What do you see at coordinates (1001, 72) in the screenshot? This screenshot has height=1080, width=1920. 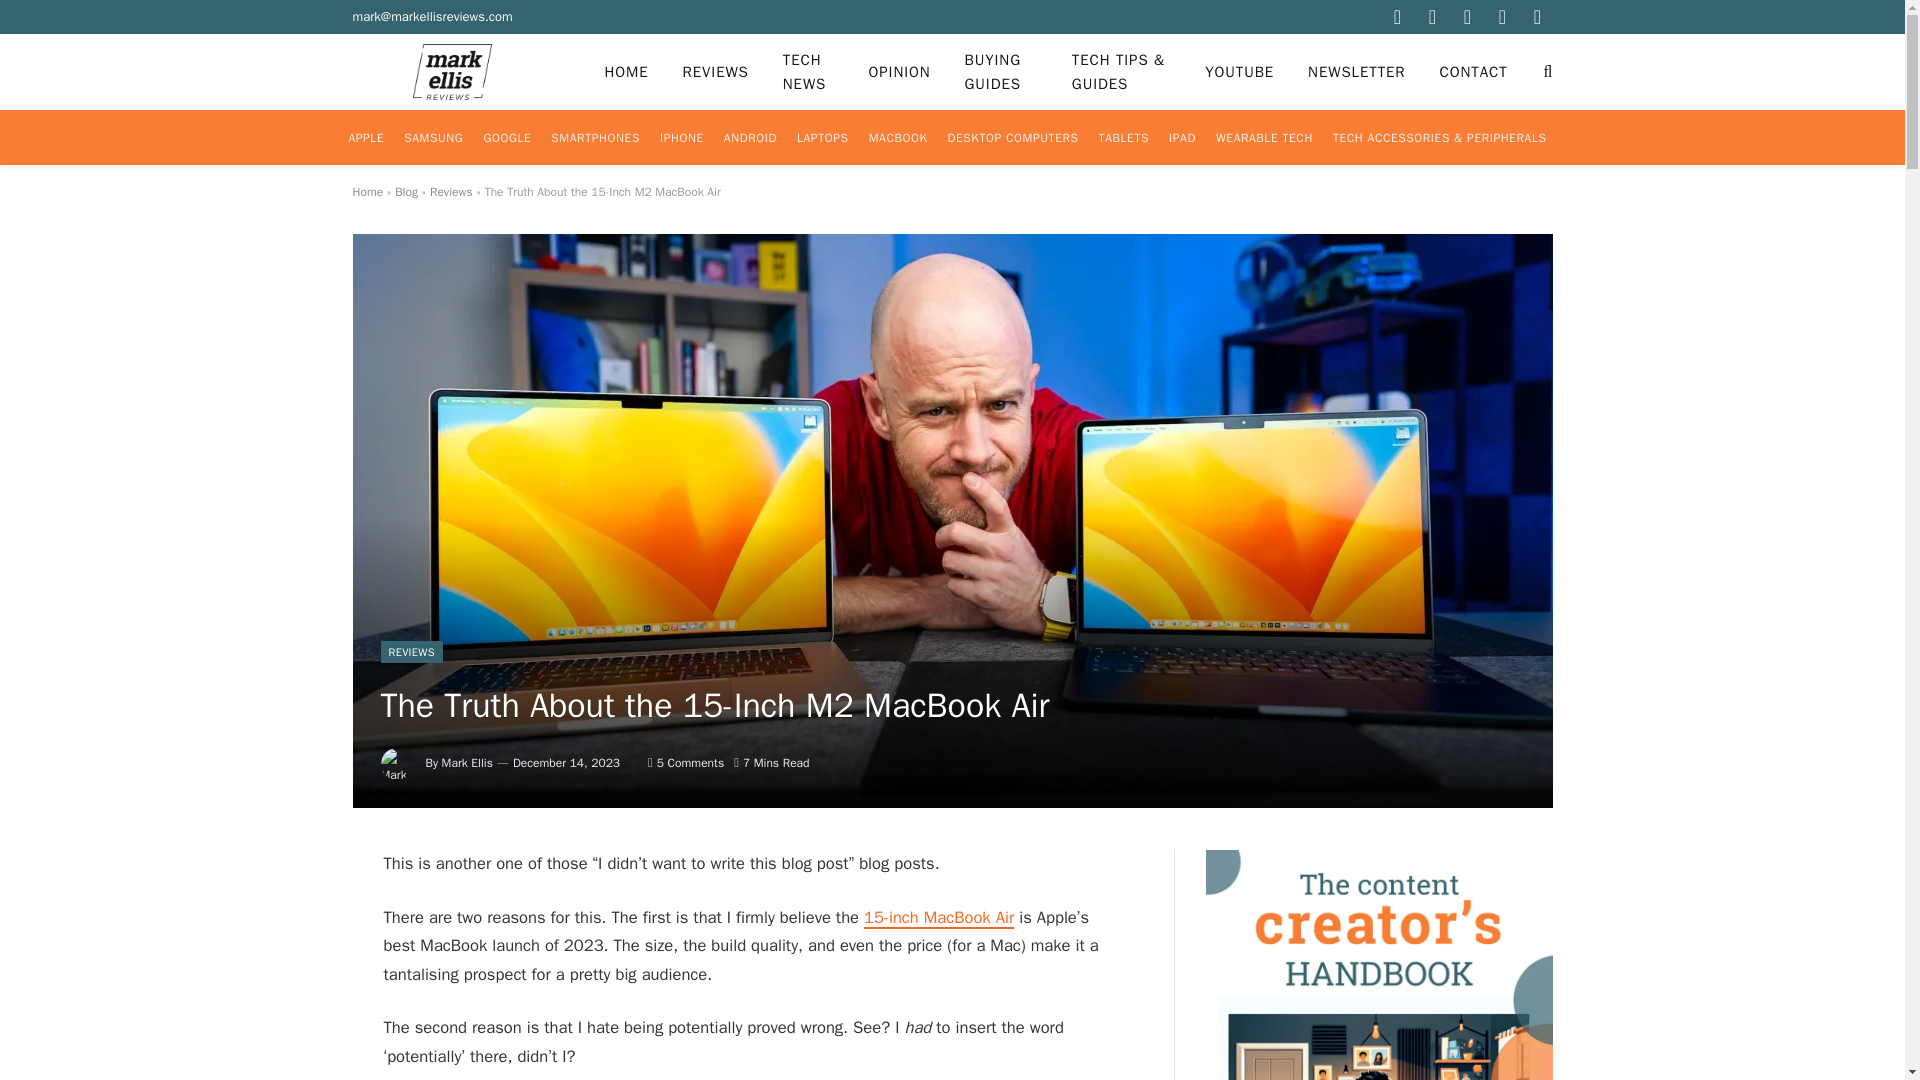 I see `BUYING GUIDES` at bounding box center [1001, 72].